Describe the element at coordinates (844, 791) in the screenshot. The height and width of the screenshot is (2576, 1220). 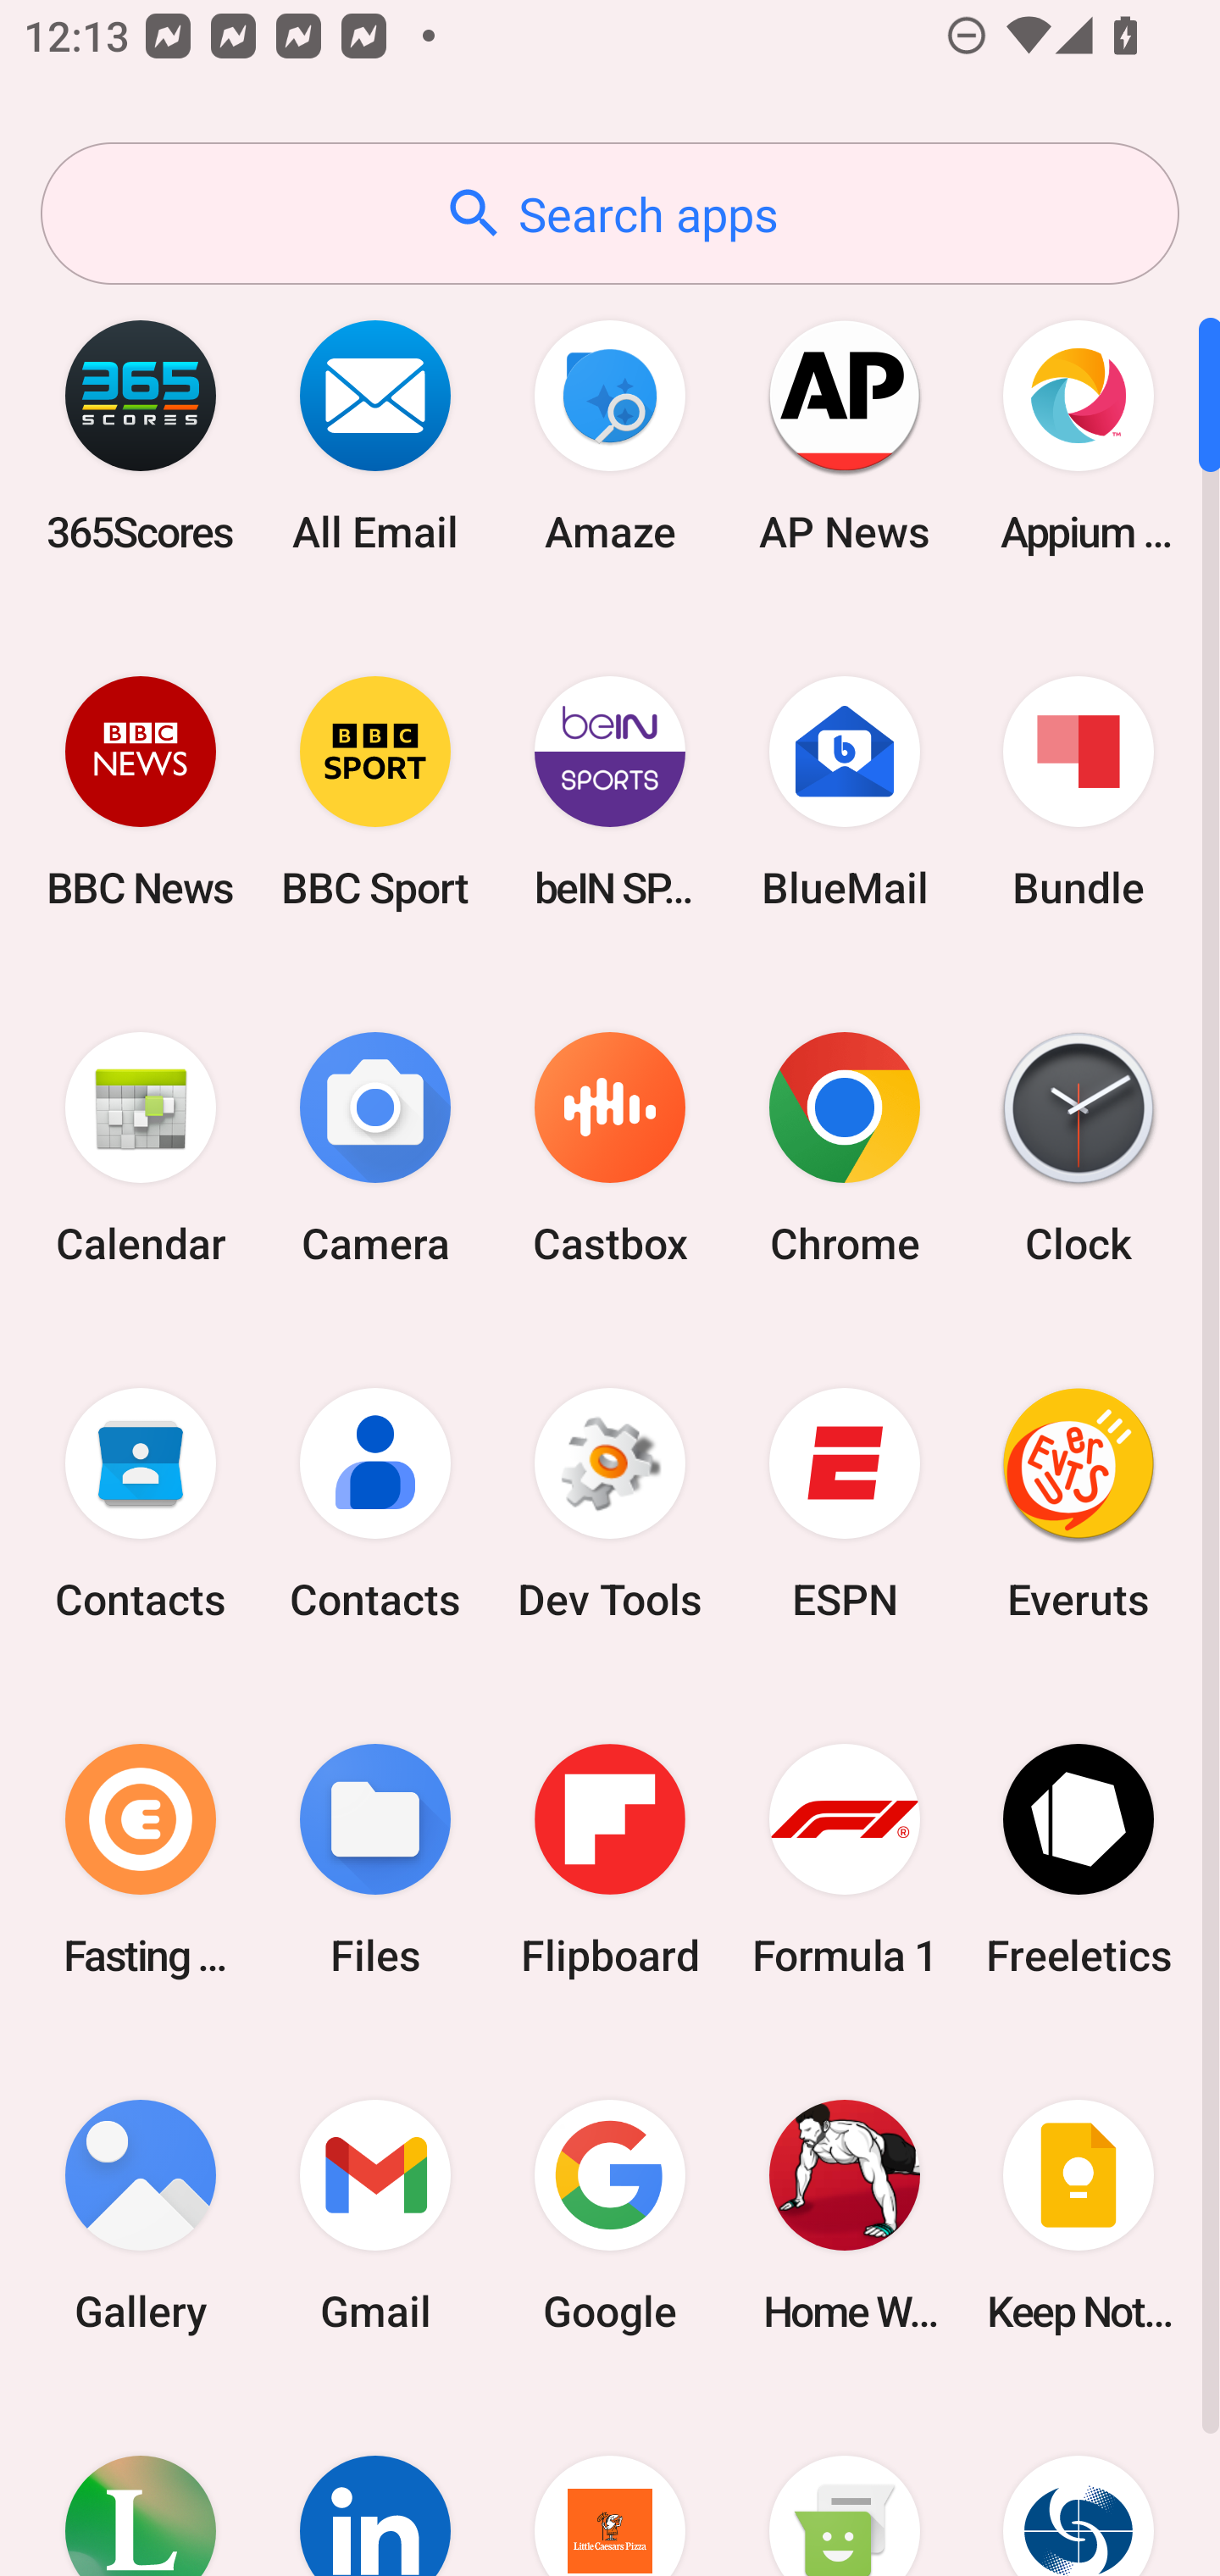
I see `BlueMail` at that location.